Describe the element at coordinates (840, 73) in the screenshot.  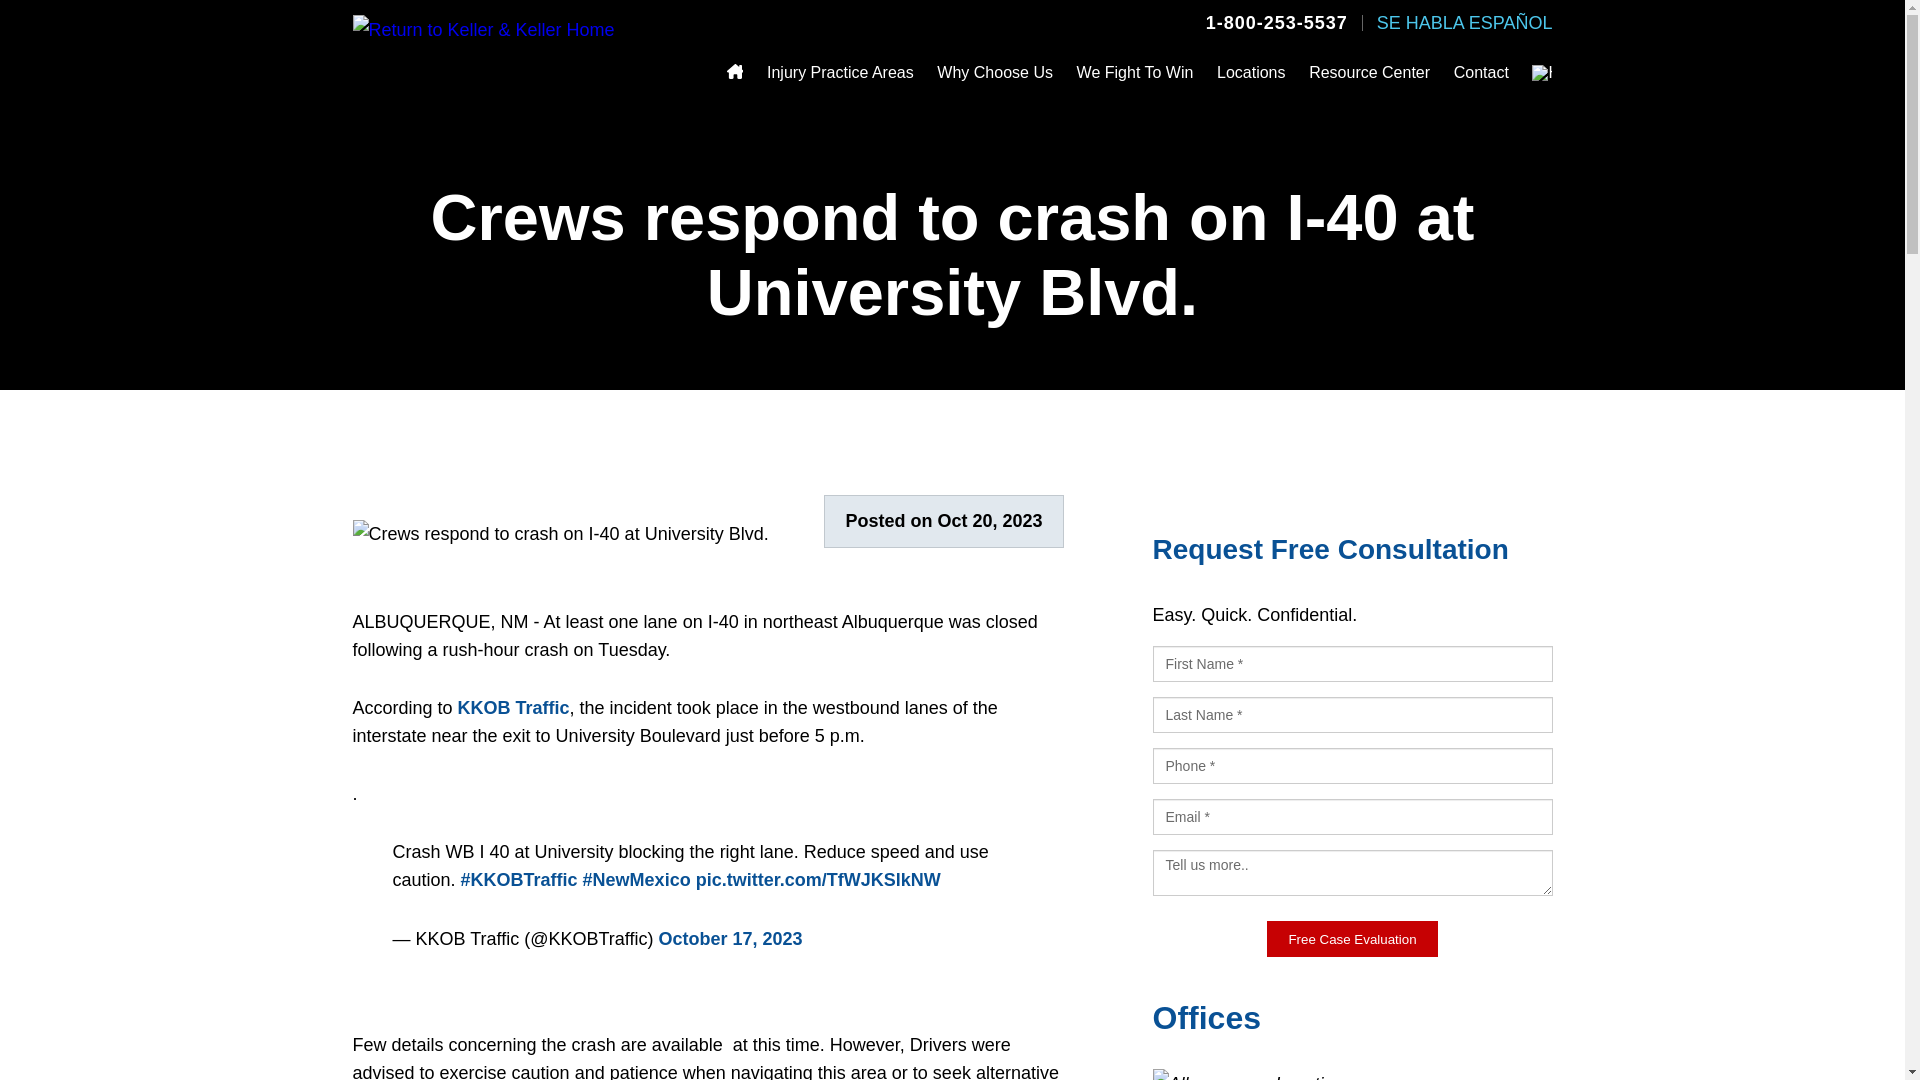
I see `Injury Practice Areas` at that location.